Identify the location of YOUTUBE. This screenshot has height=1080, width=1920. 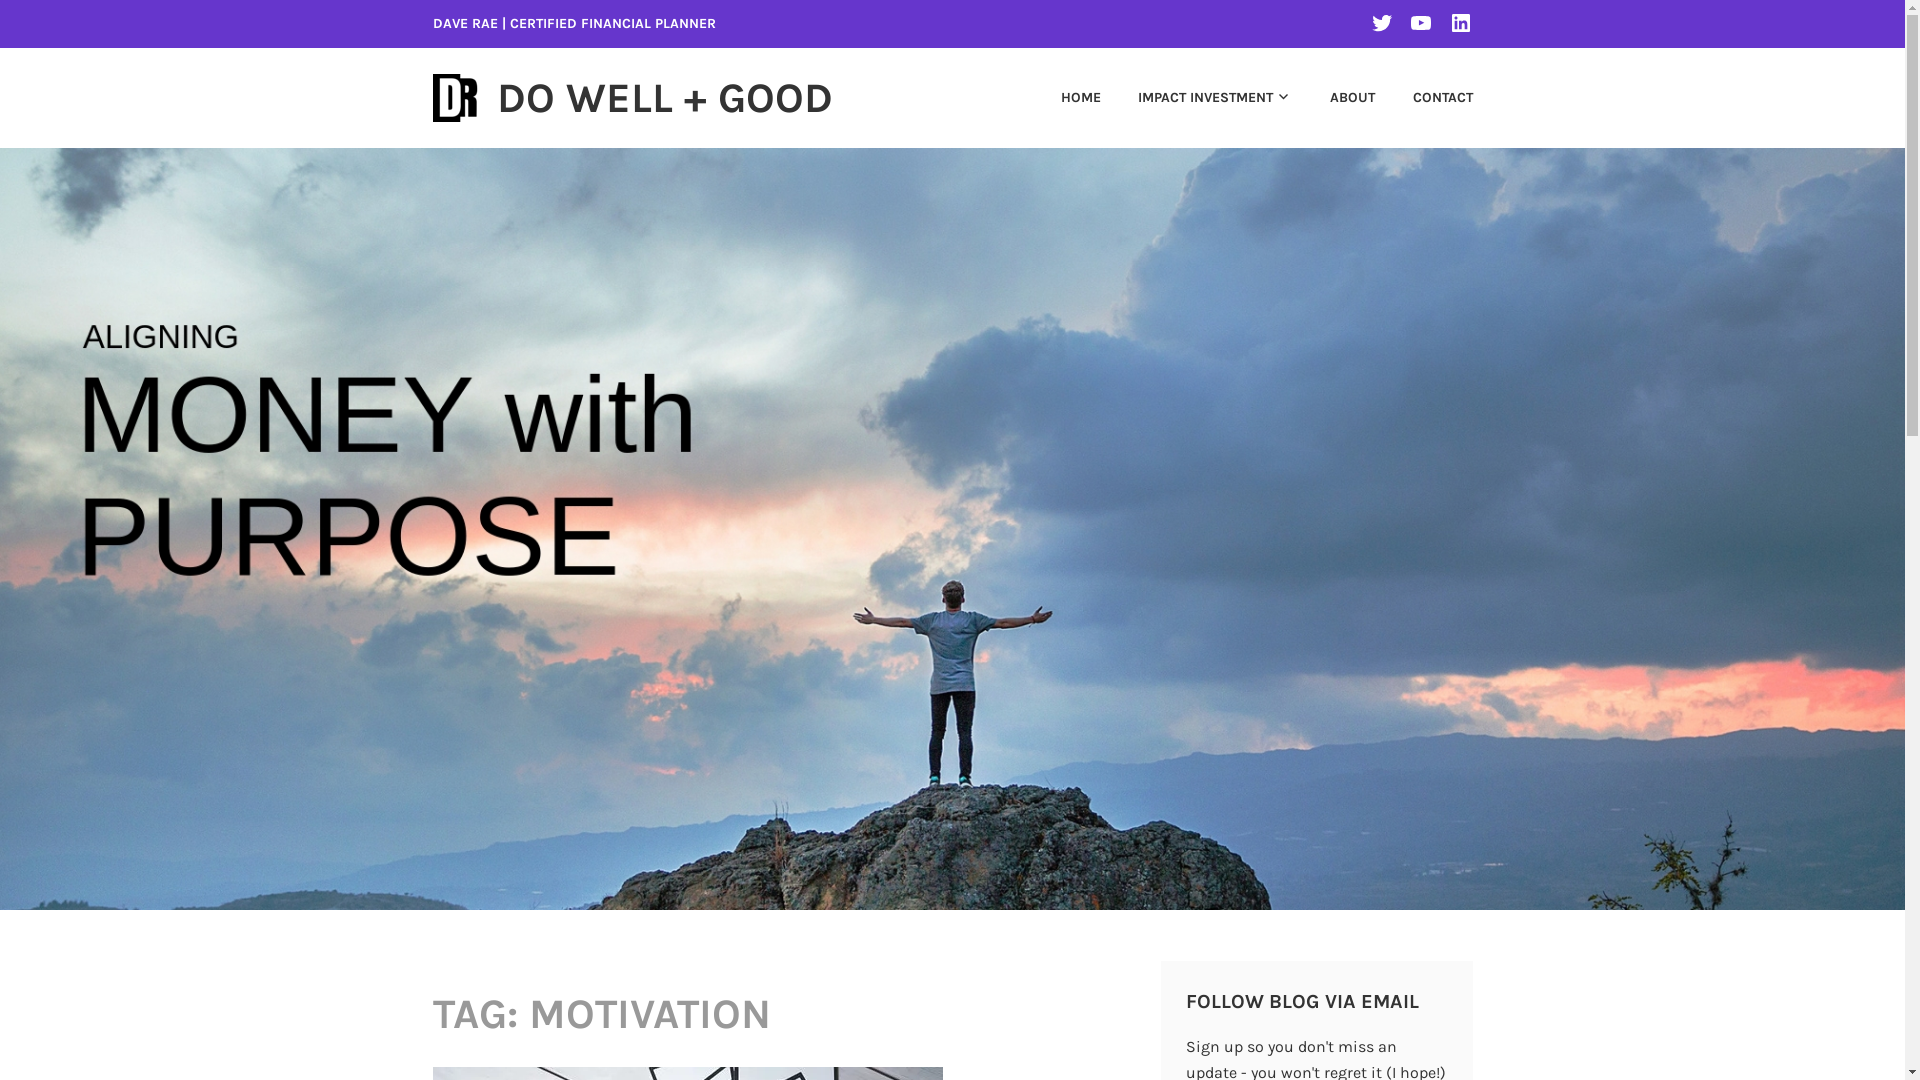
(1421, 22).